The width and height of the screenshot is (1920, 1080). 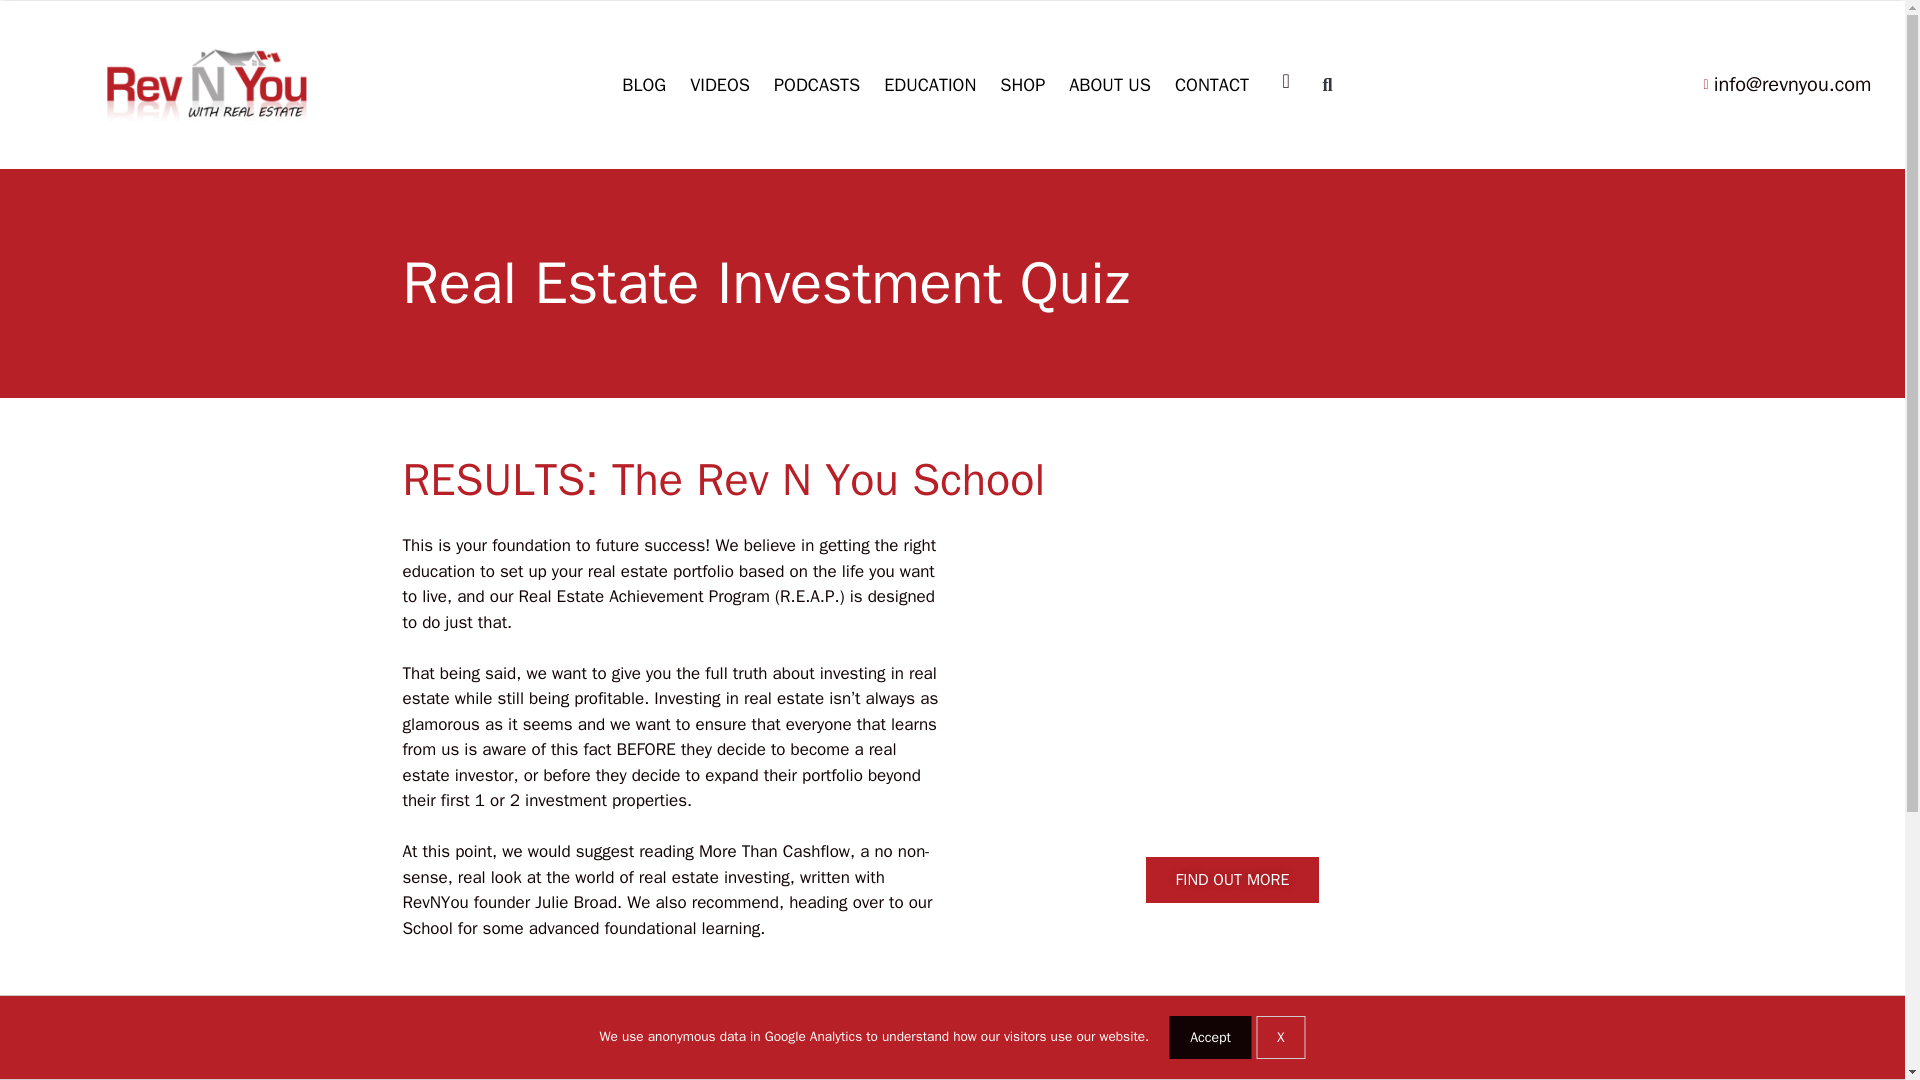 What do you see at coordinates (1280, 1038) in the screenshot?
I see `X` at bounding box center [1280, 1038].